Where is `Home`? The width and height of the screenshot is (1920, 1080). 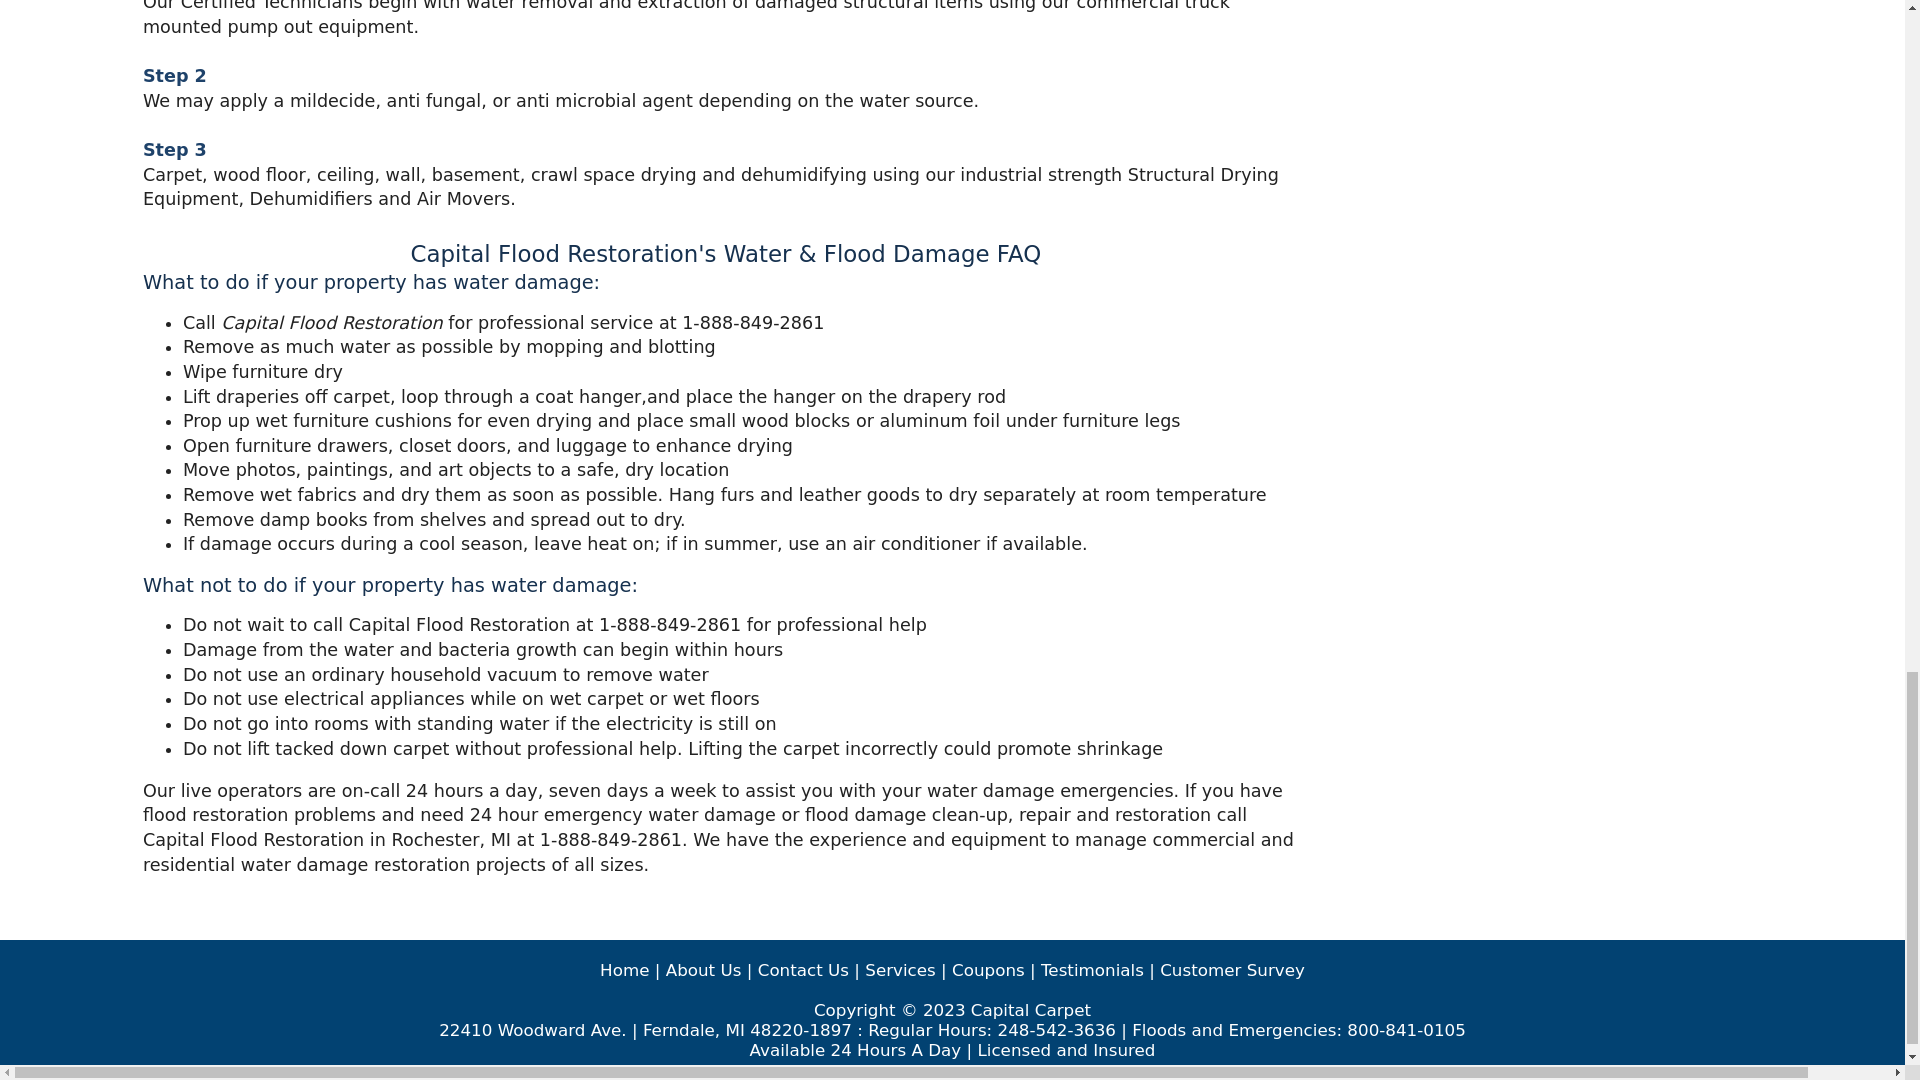
Home is located at coordinates (624, 970).